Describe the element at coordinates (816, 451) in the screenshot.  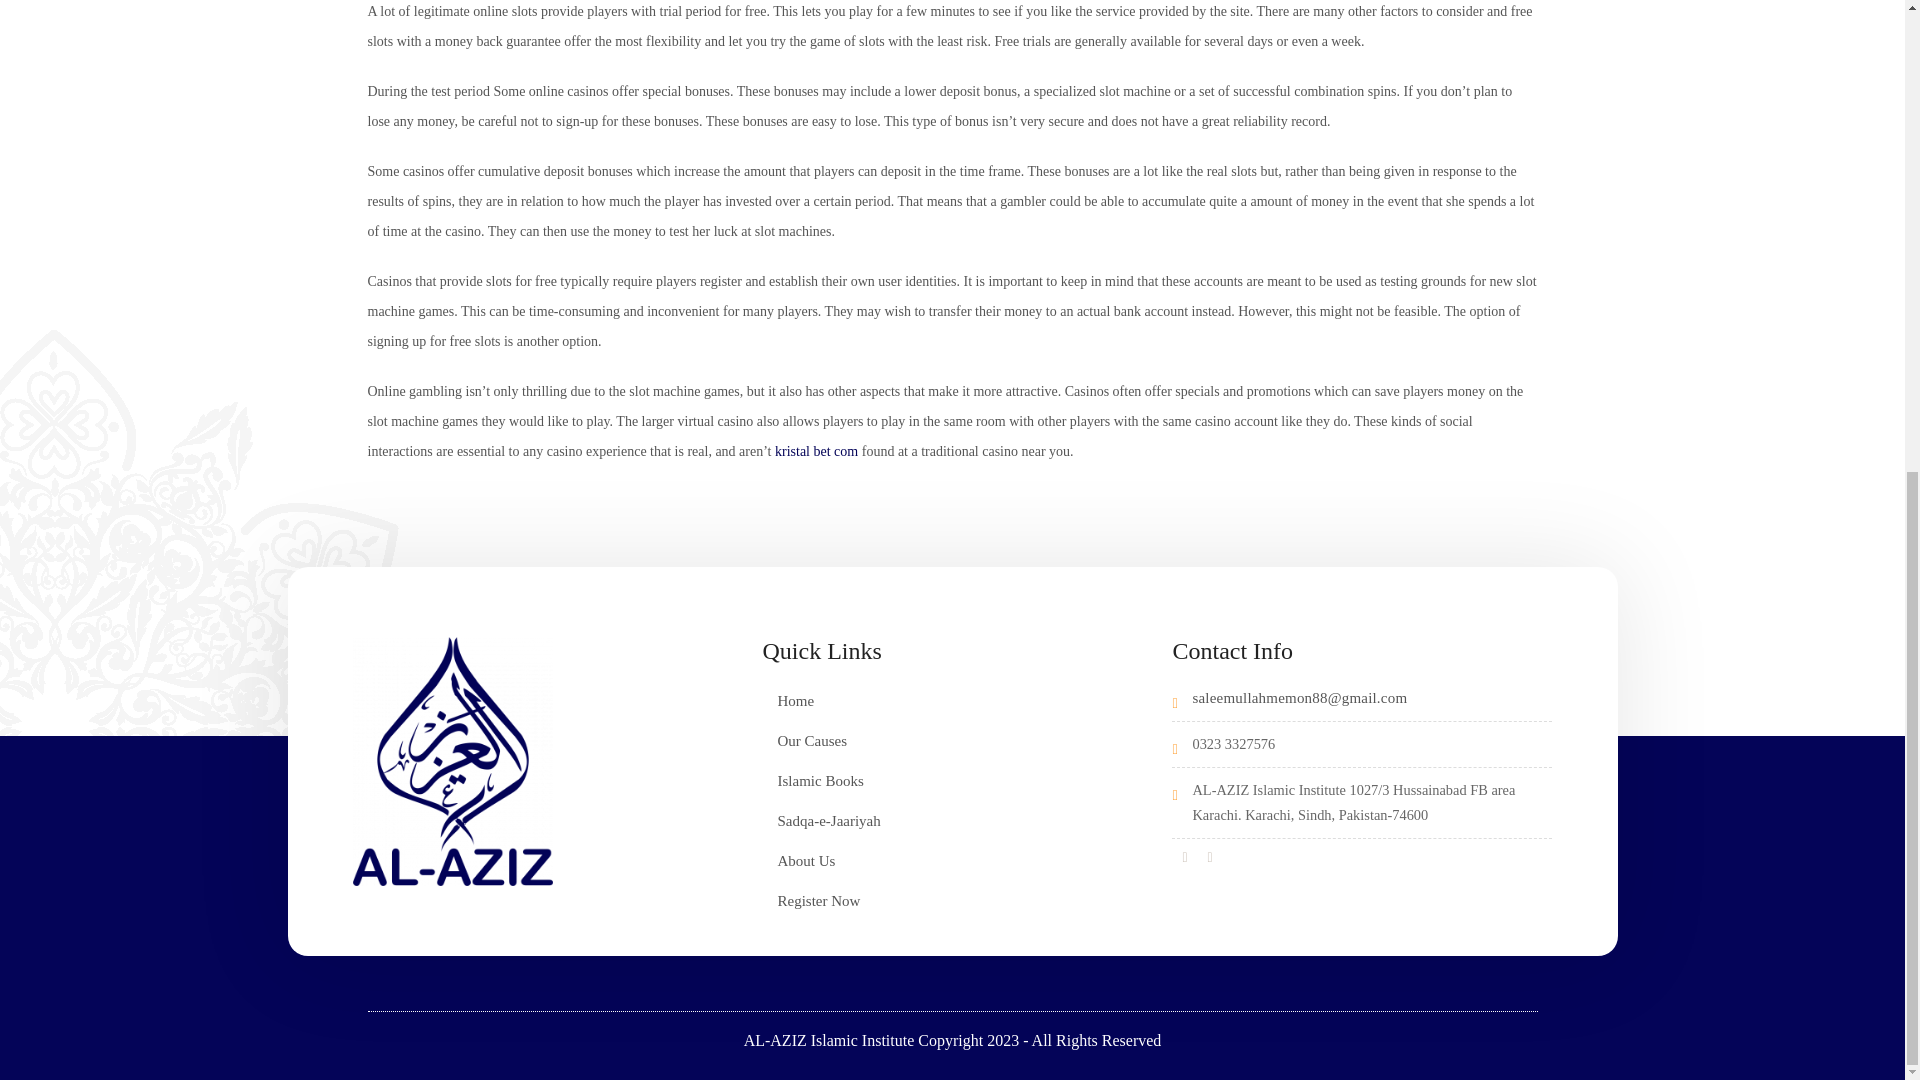
I see `kristal bet com` at that location.